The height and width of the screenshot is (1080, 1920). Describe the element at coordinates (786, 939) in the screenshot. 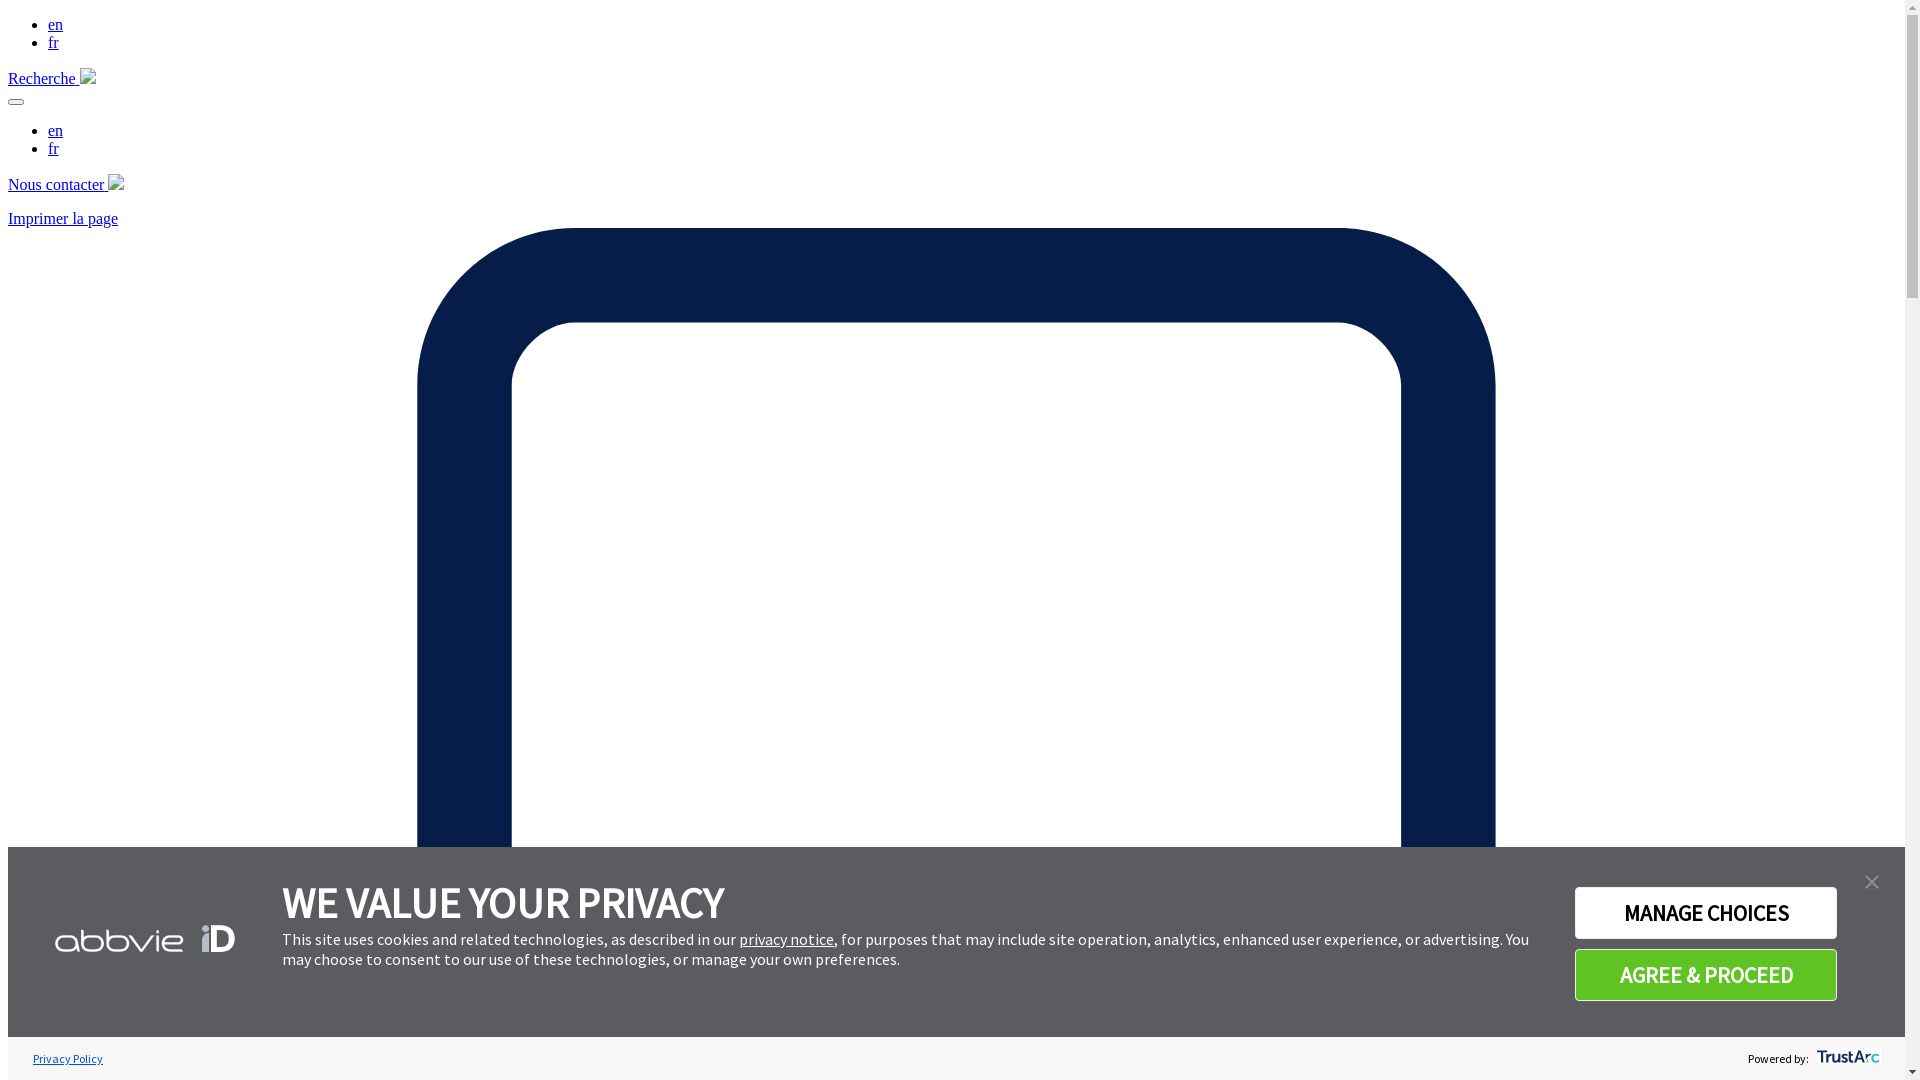

I see `privacy notice` at that location.